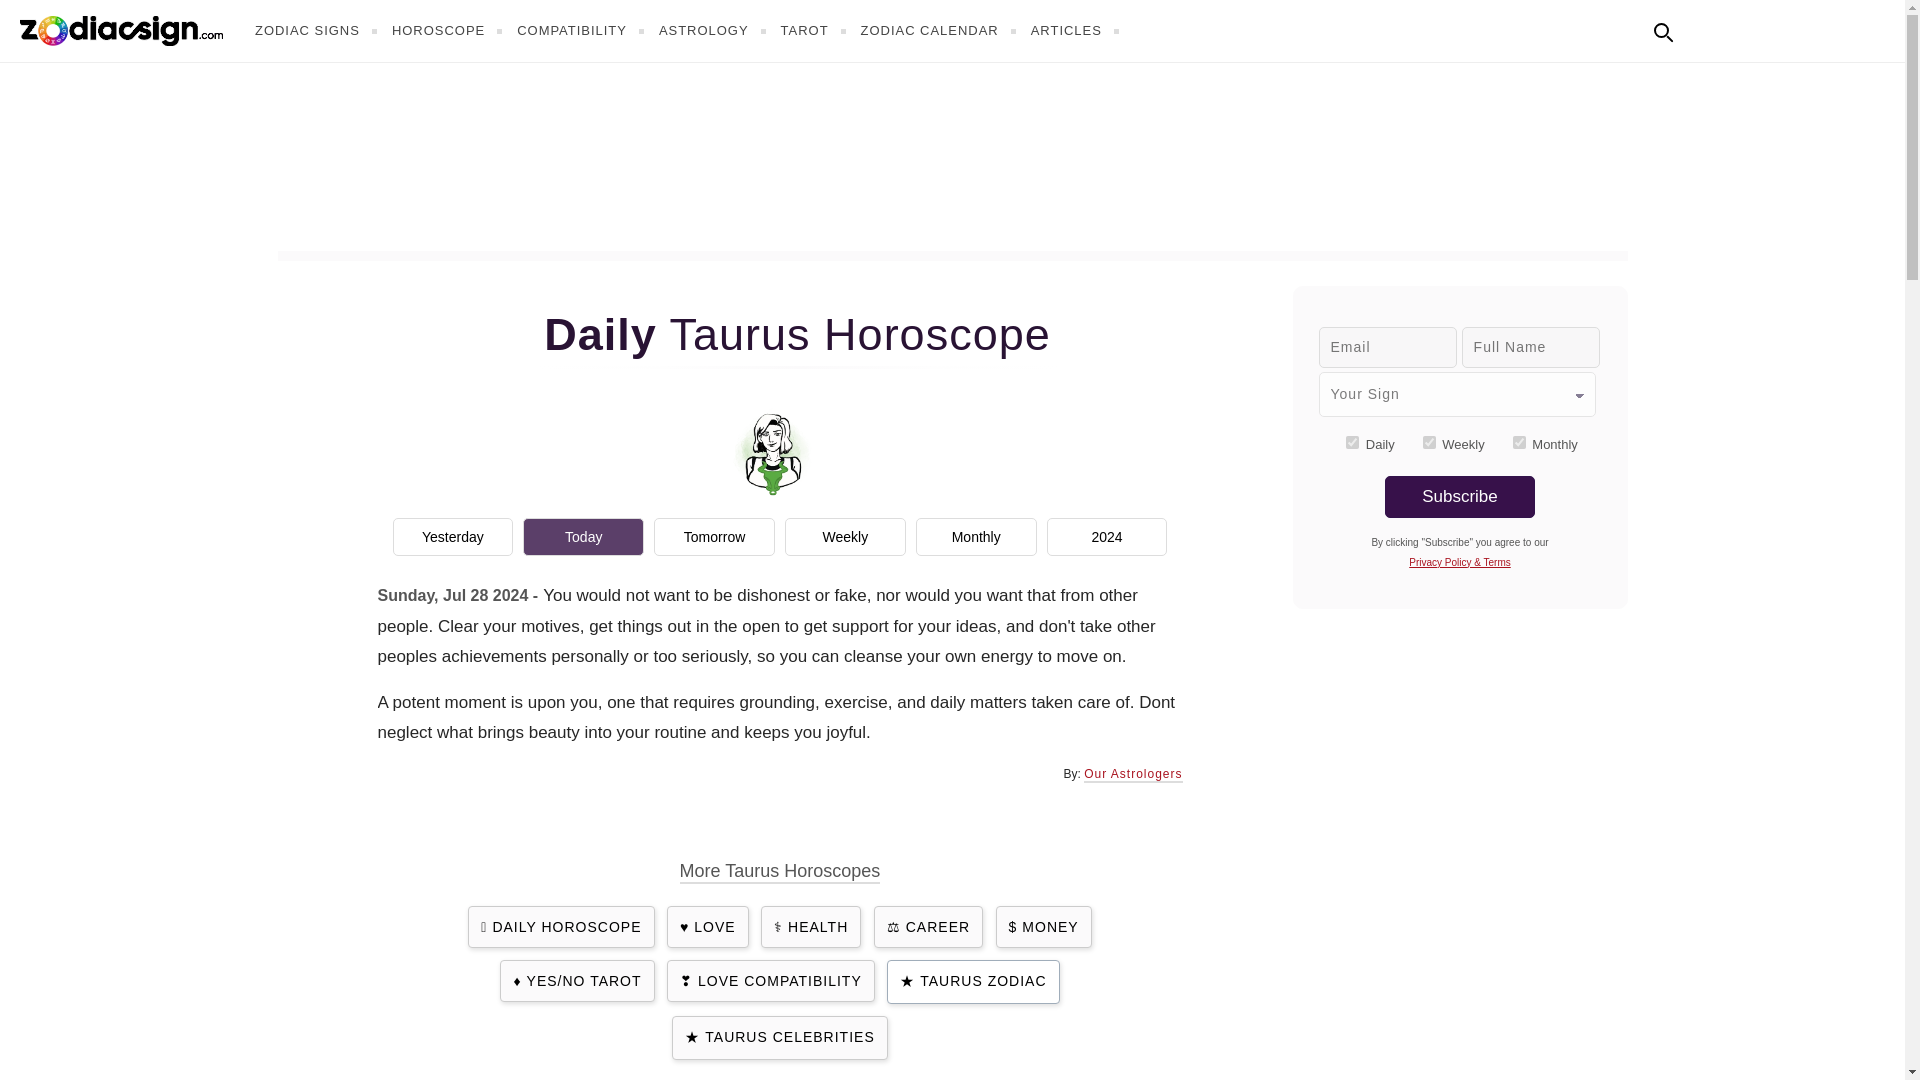 This screenshot has height=1080, width=1920. Describe the element at coordinates (1519, 442) in the screenshot. I see `monthly` at that location.